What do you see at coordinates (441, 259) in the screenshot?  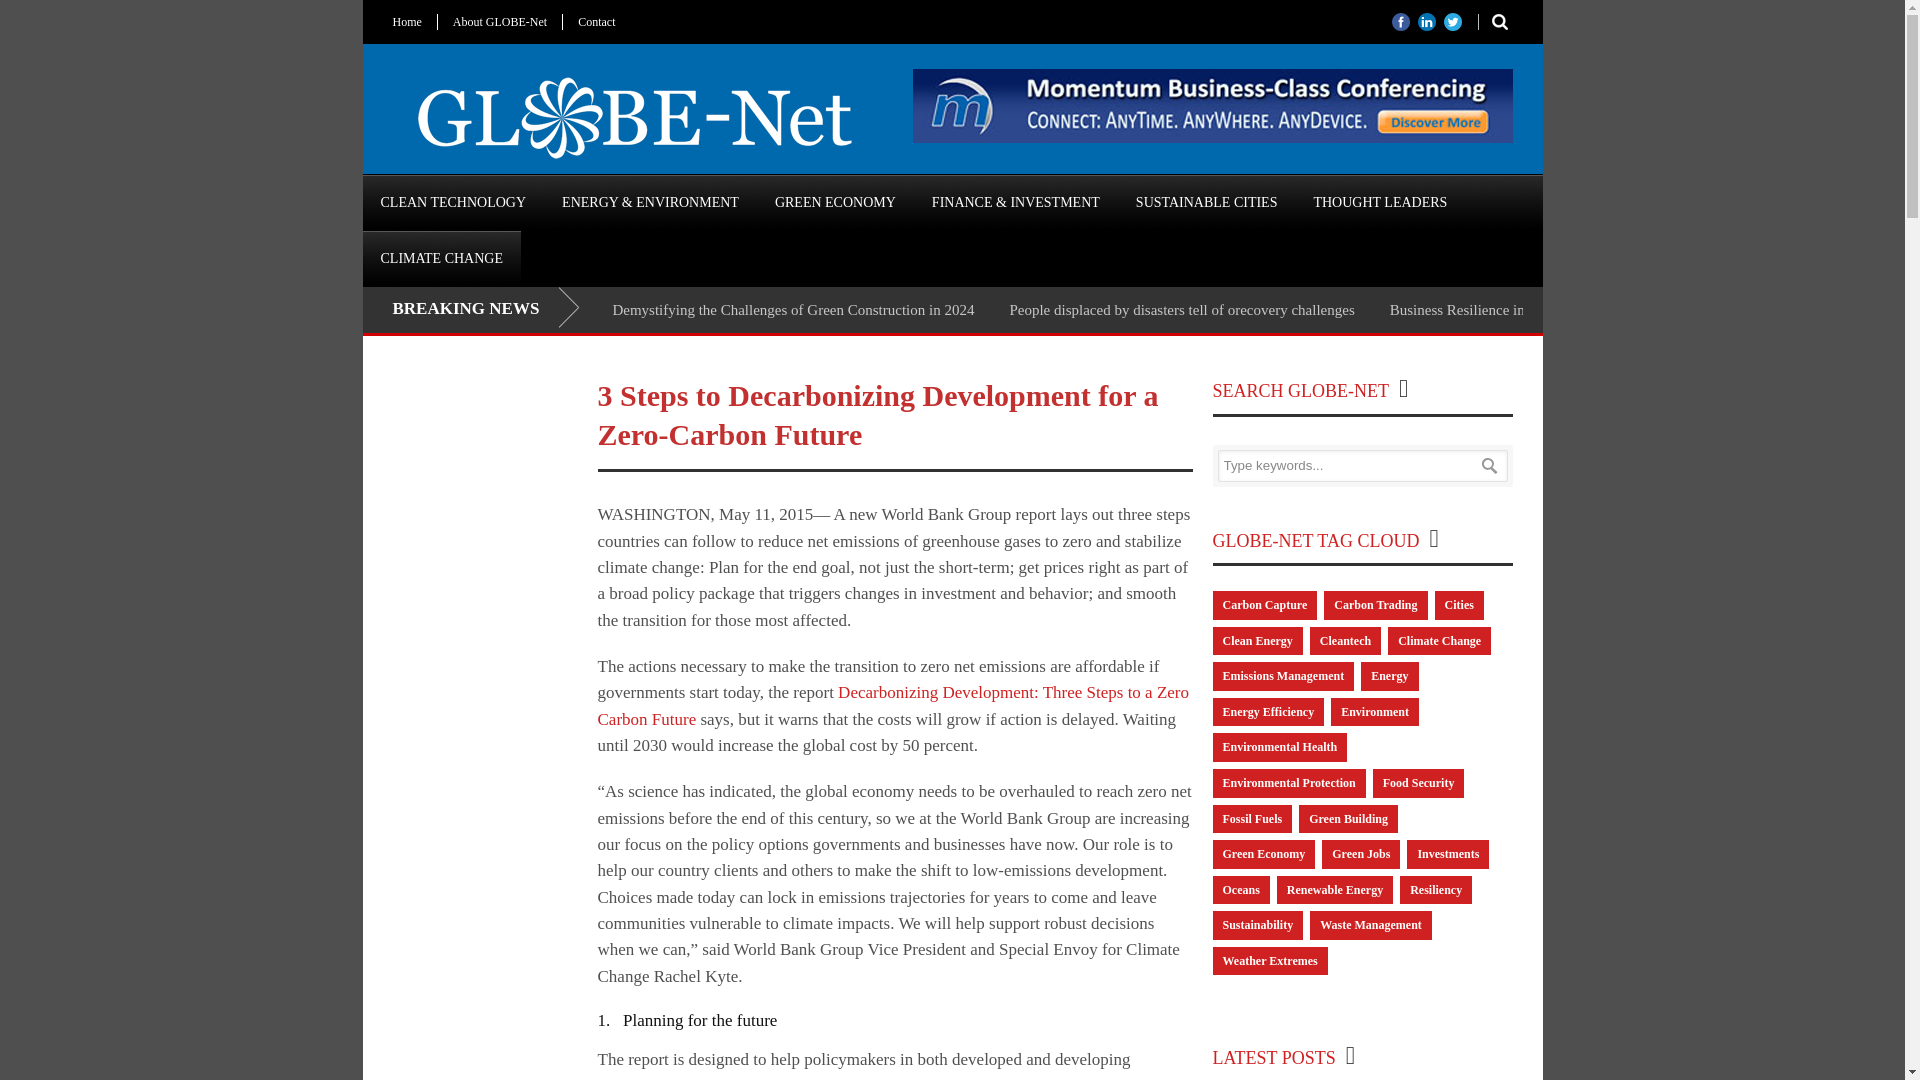 I see `CLIMATE CHANGE` at bounding box center [441, 259].